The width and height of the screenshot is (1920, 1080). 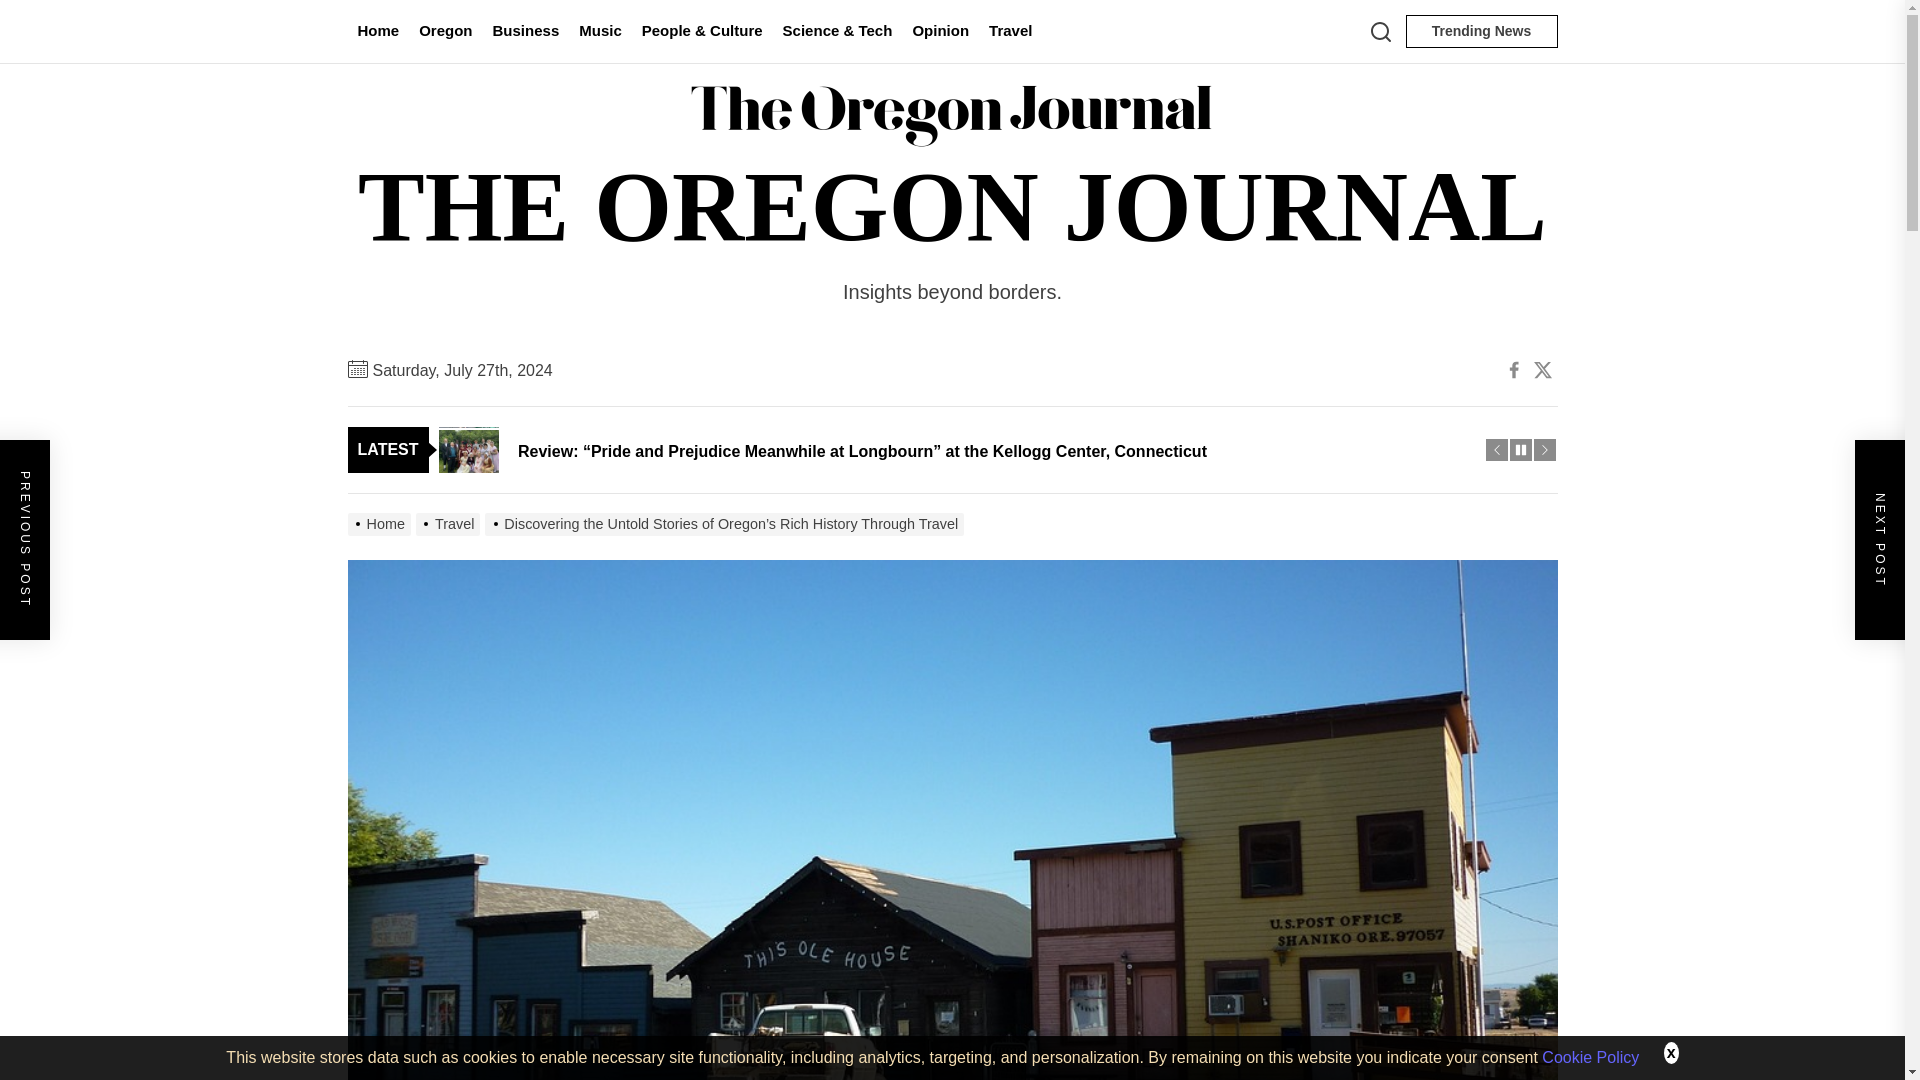 What do you see at coordinates (1590, 1056) in the screenshot?
I see `Cookie Policy` at bounding box center [1590, 1056].